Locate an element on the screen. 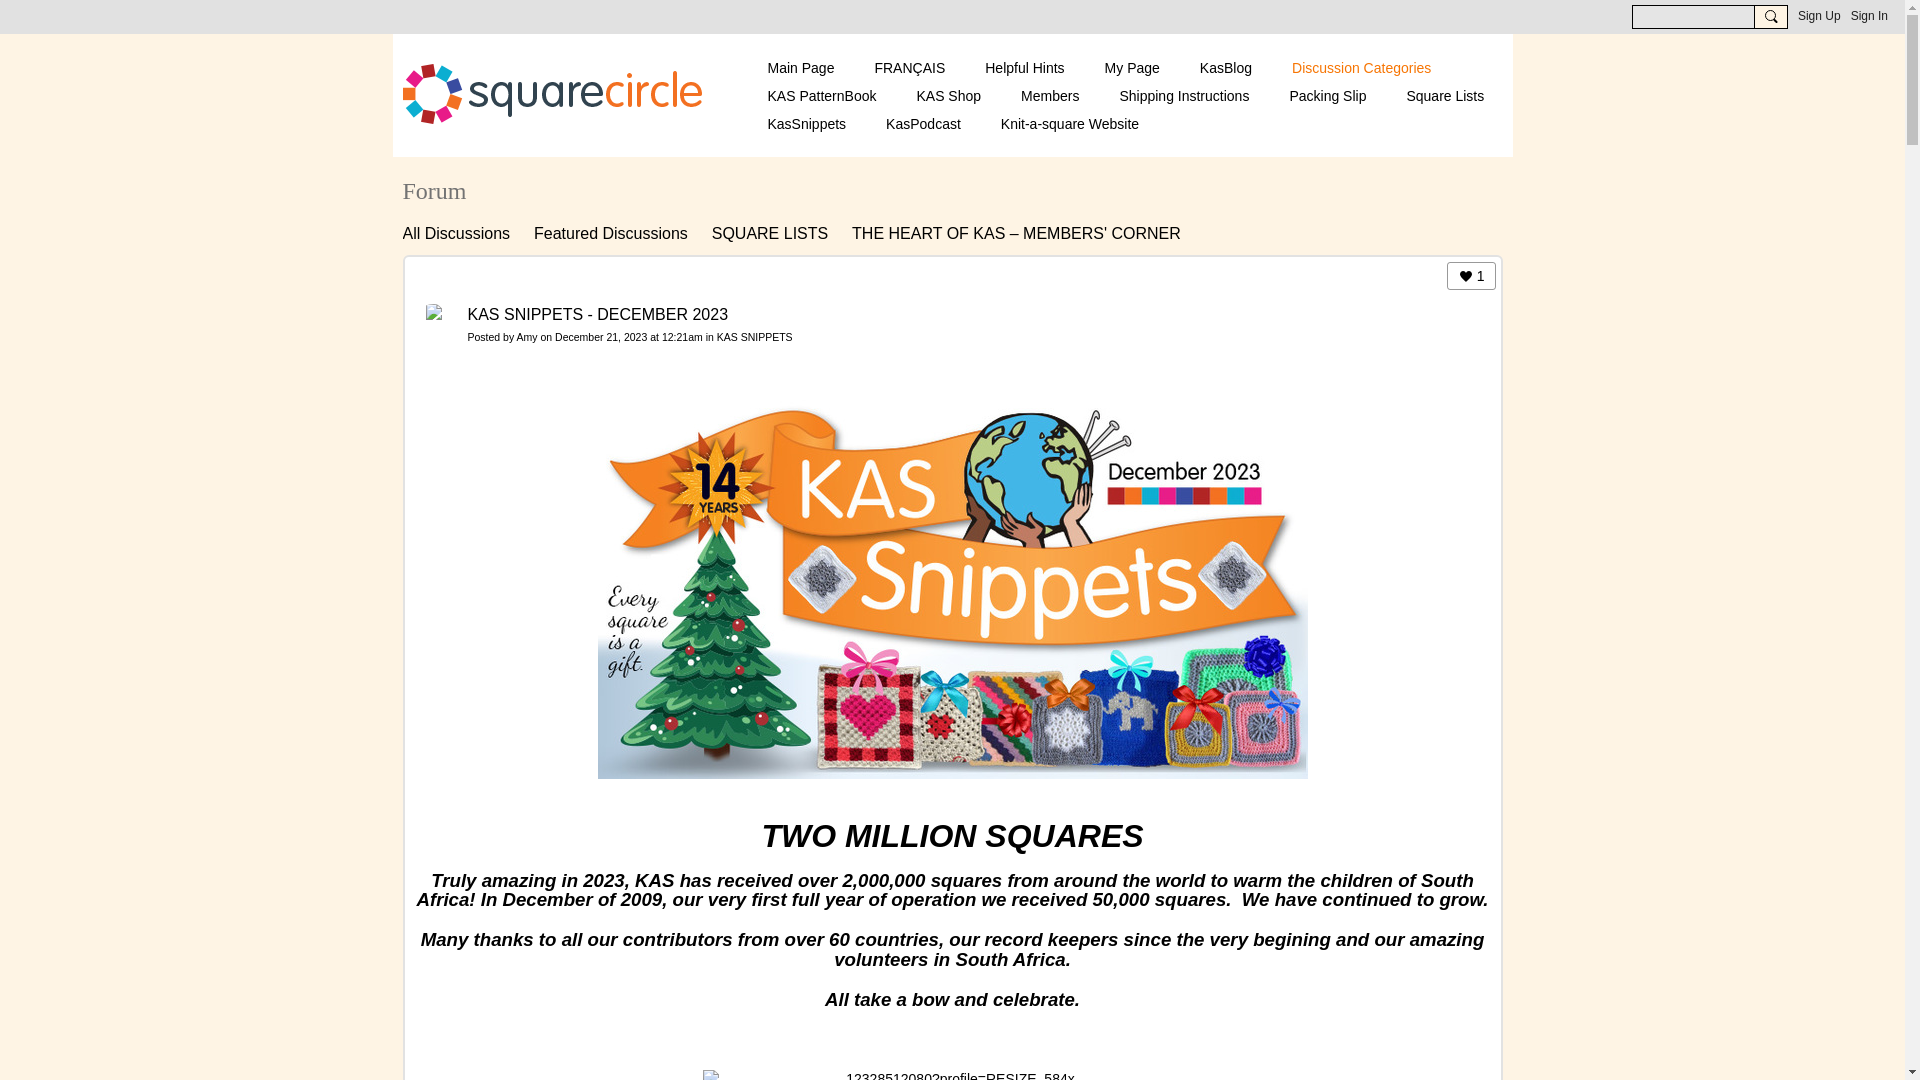 This screenshot has height=1080, width=1920. KasPodcast is located at coordinates (923, 124).